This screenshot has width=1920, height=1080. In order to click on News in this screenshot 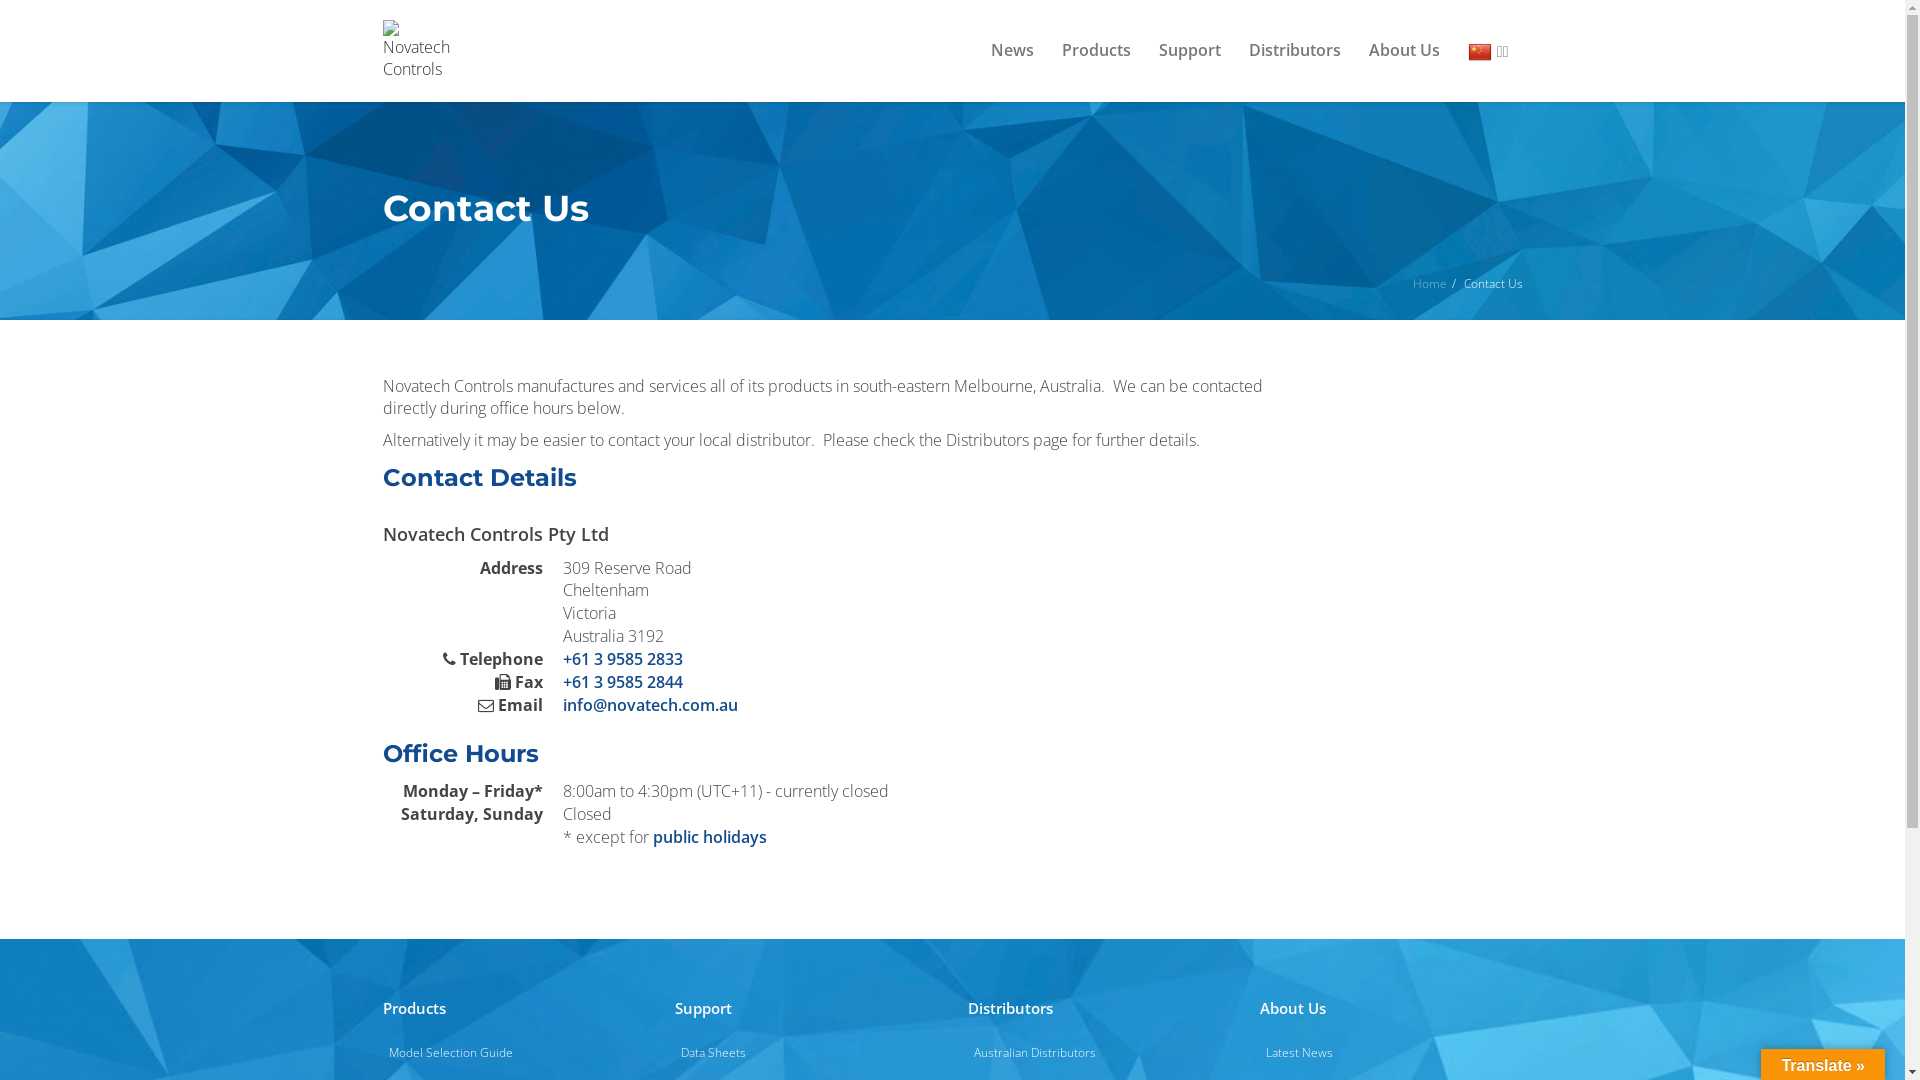, I will do `click(1012, 50)`.